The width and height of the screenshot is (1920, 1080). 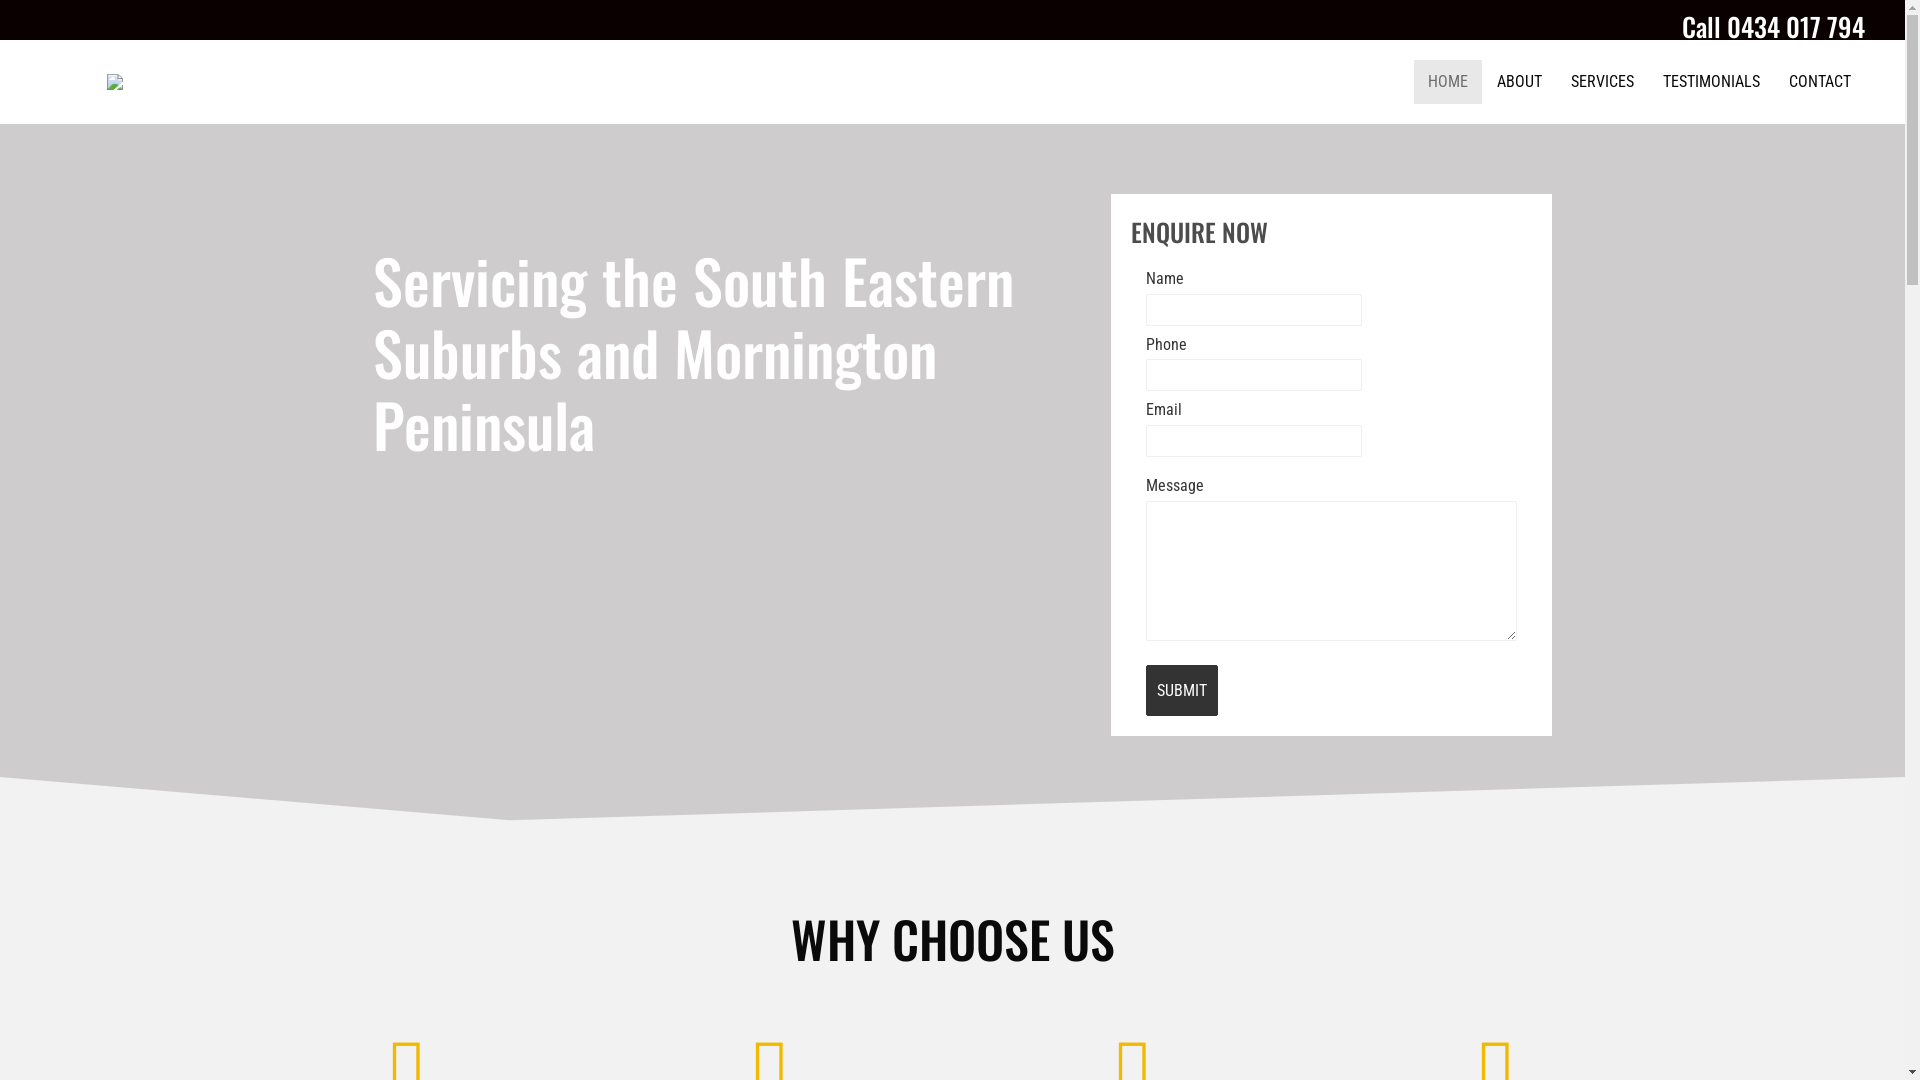 What do you see at coordinates (1448, 82) in the screenshot?
I see `HOME` at bounding box center [1448, 82].